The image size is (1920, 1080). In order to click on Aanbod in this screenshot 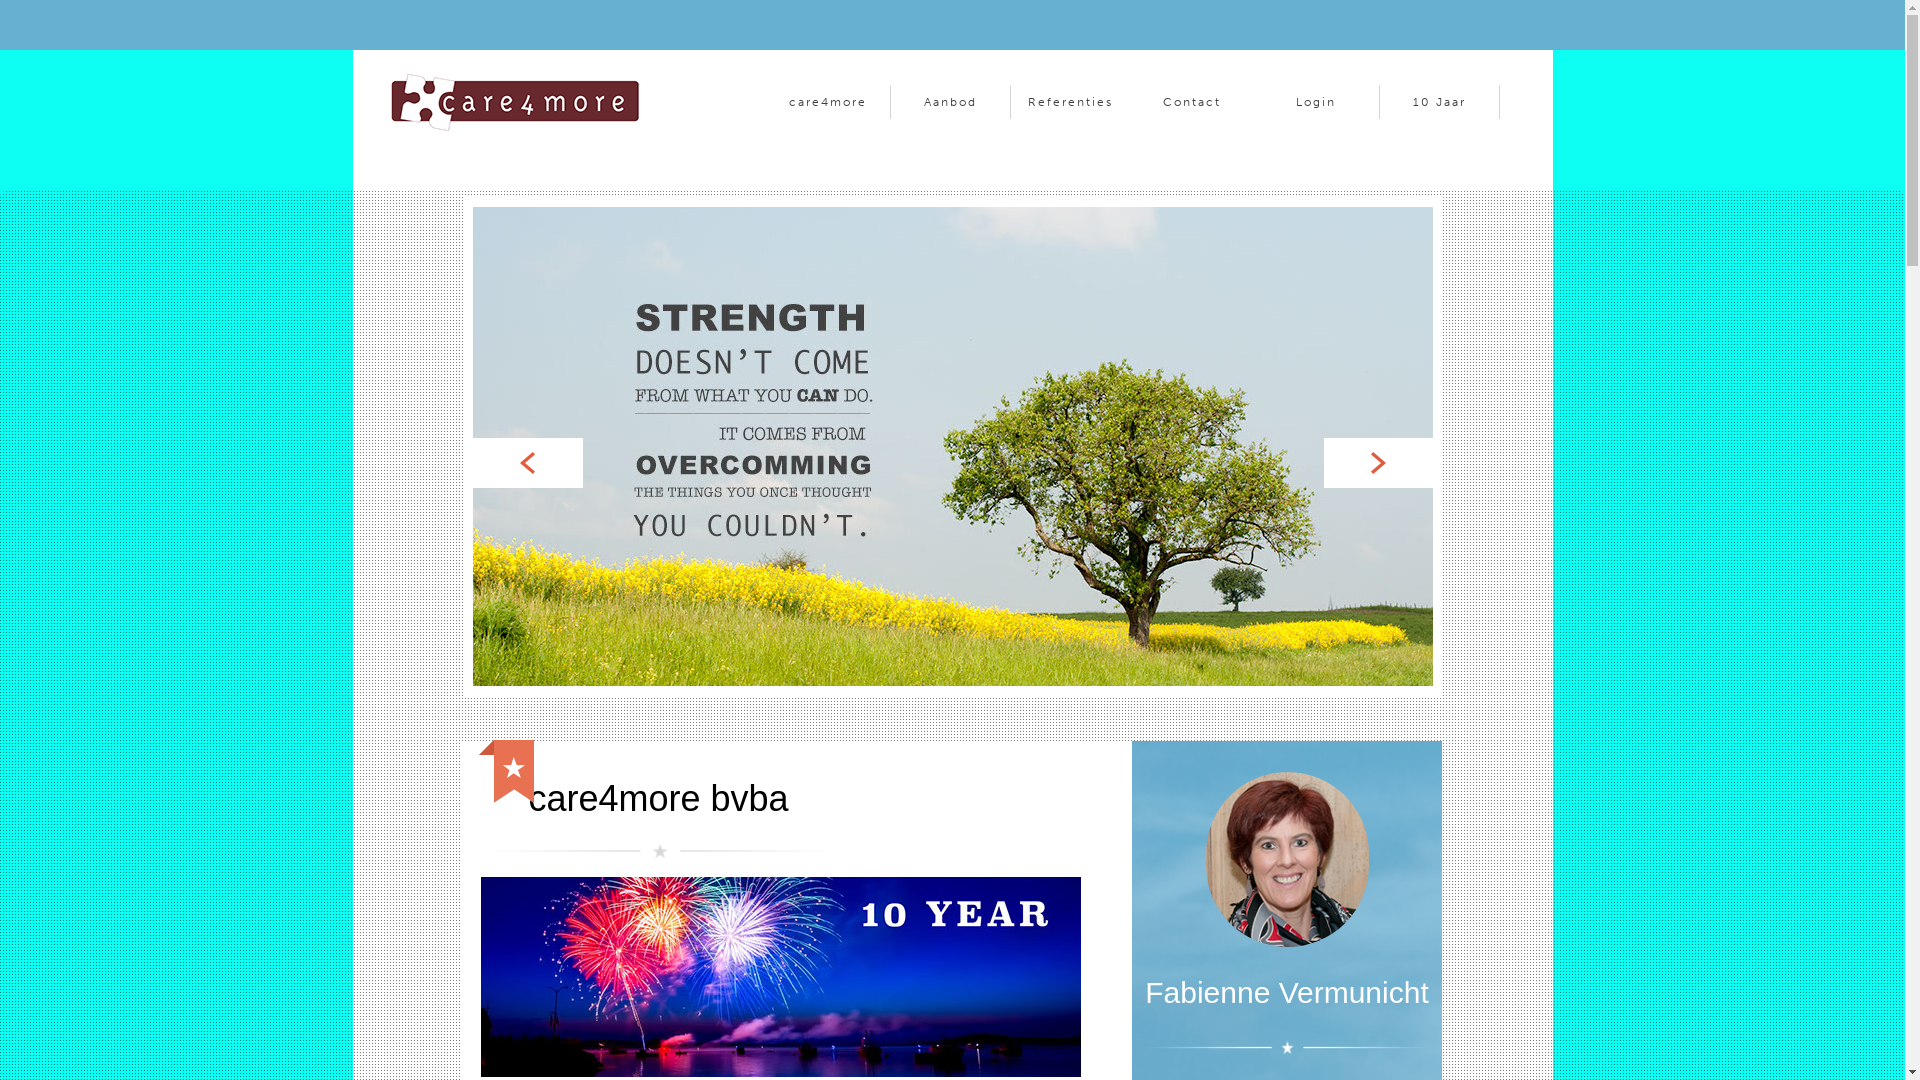, I will do `click(950, 102)`.